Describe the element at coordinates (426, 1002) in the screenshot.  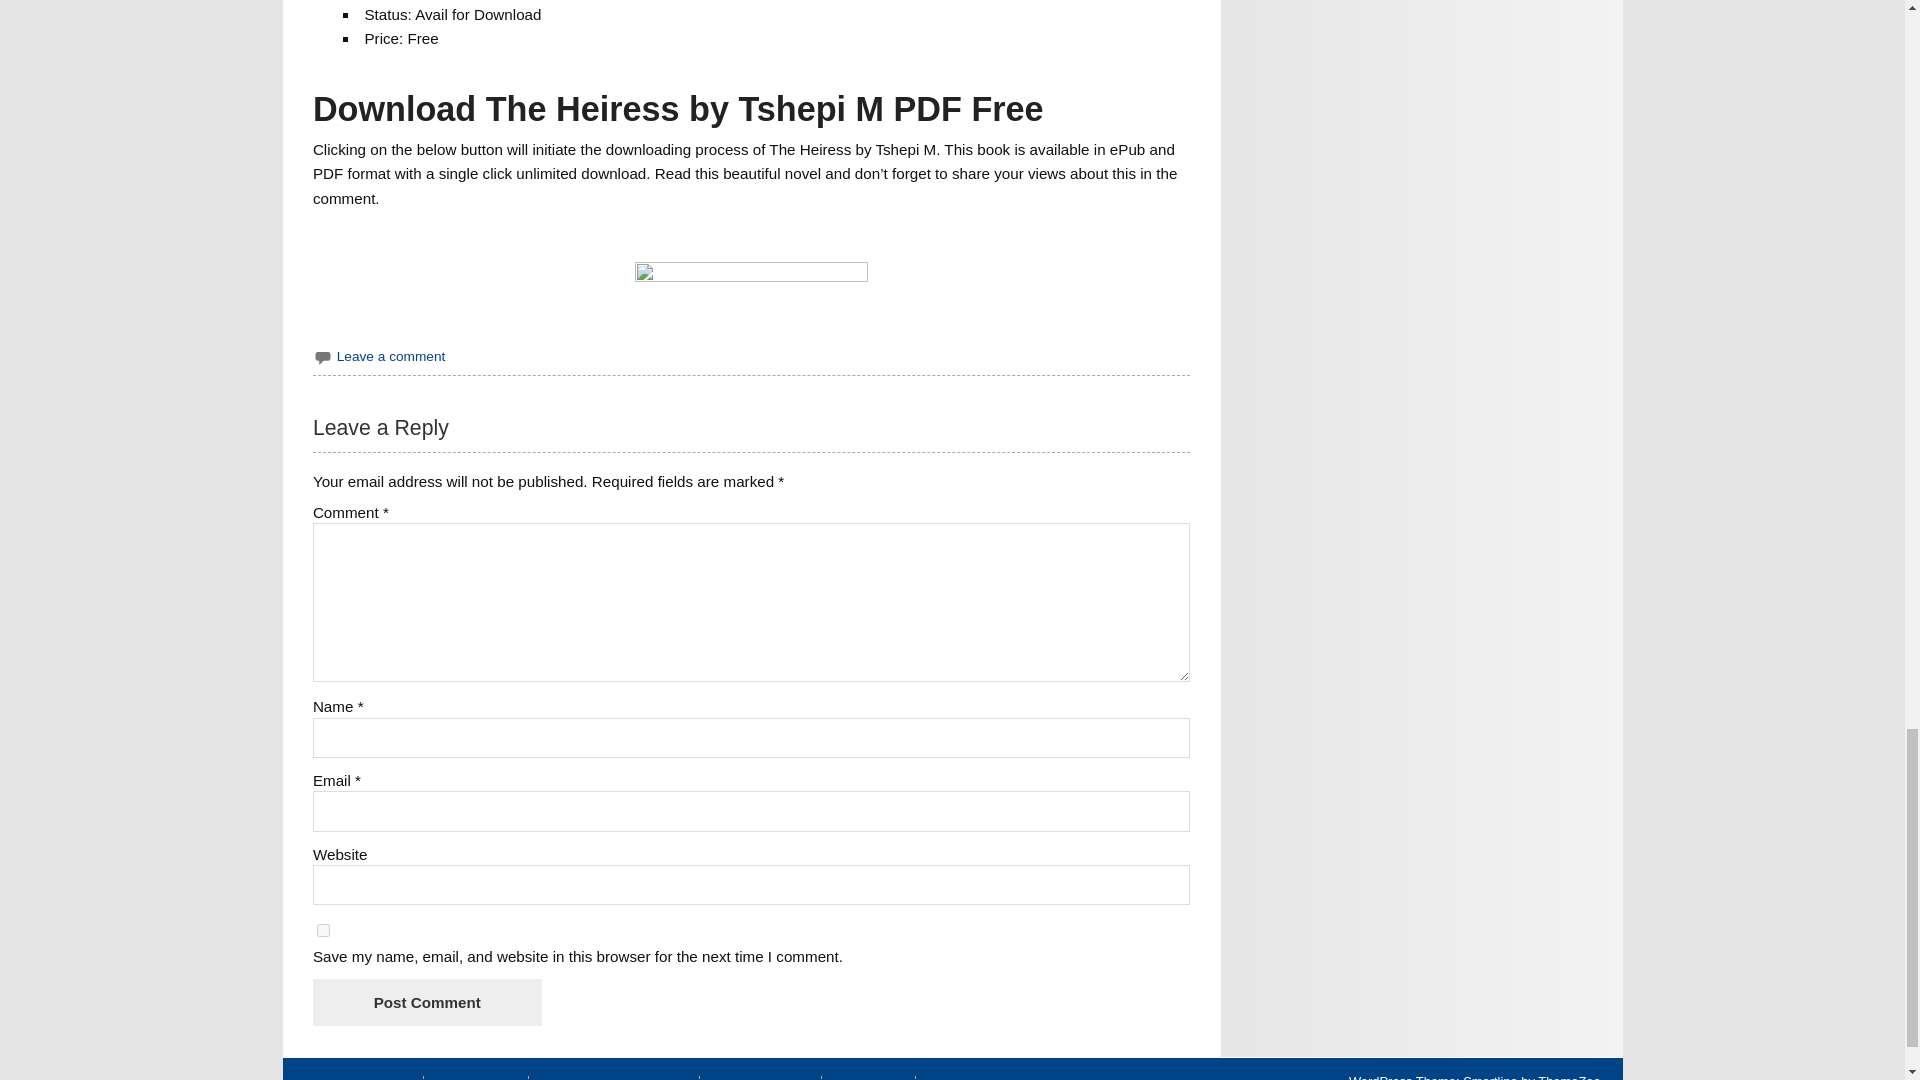
I see `Post Comment` at that location.